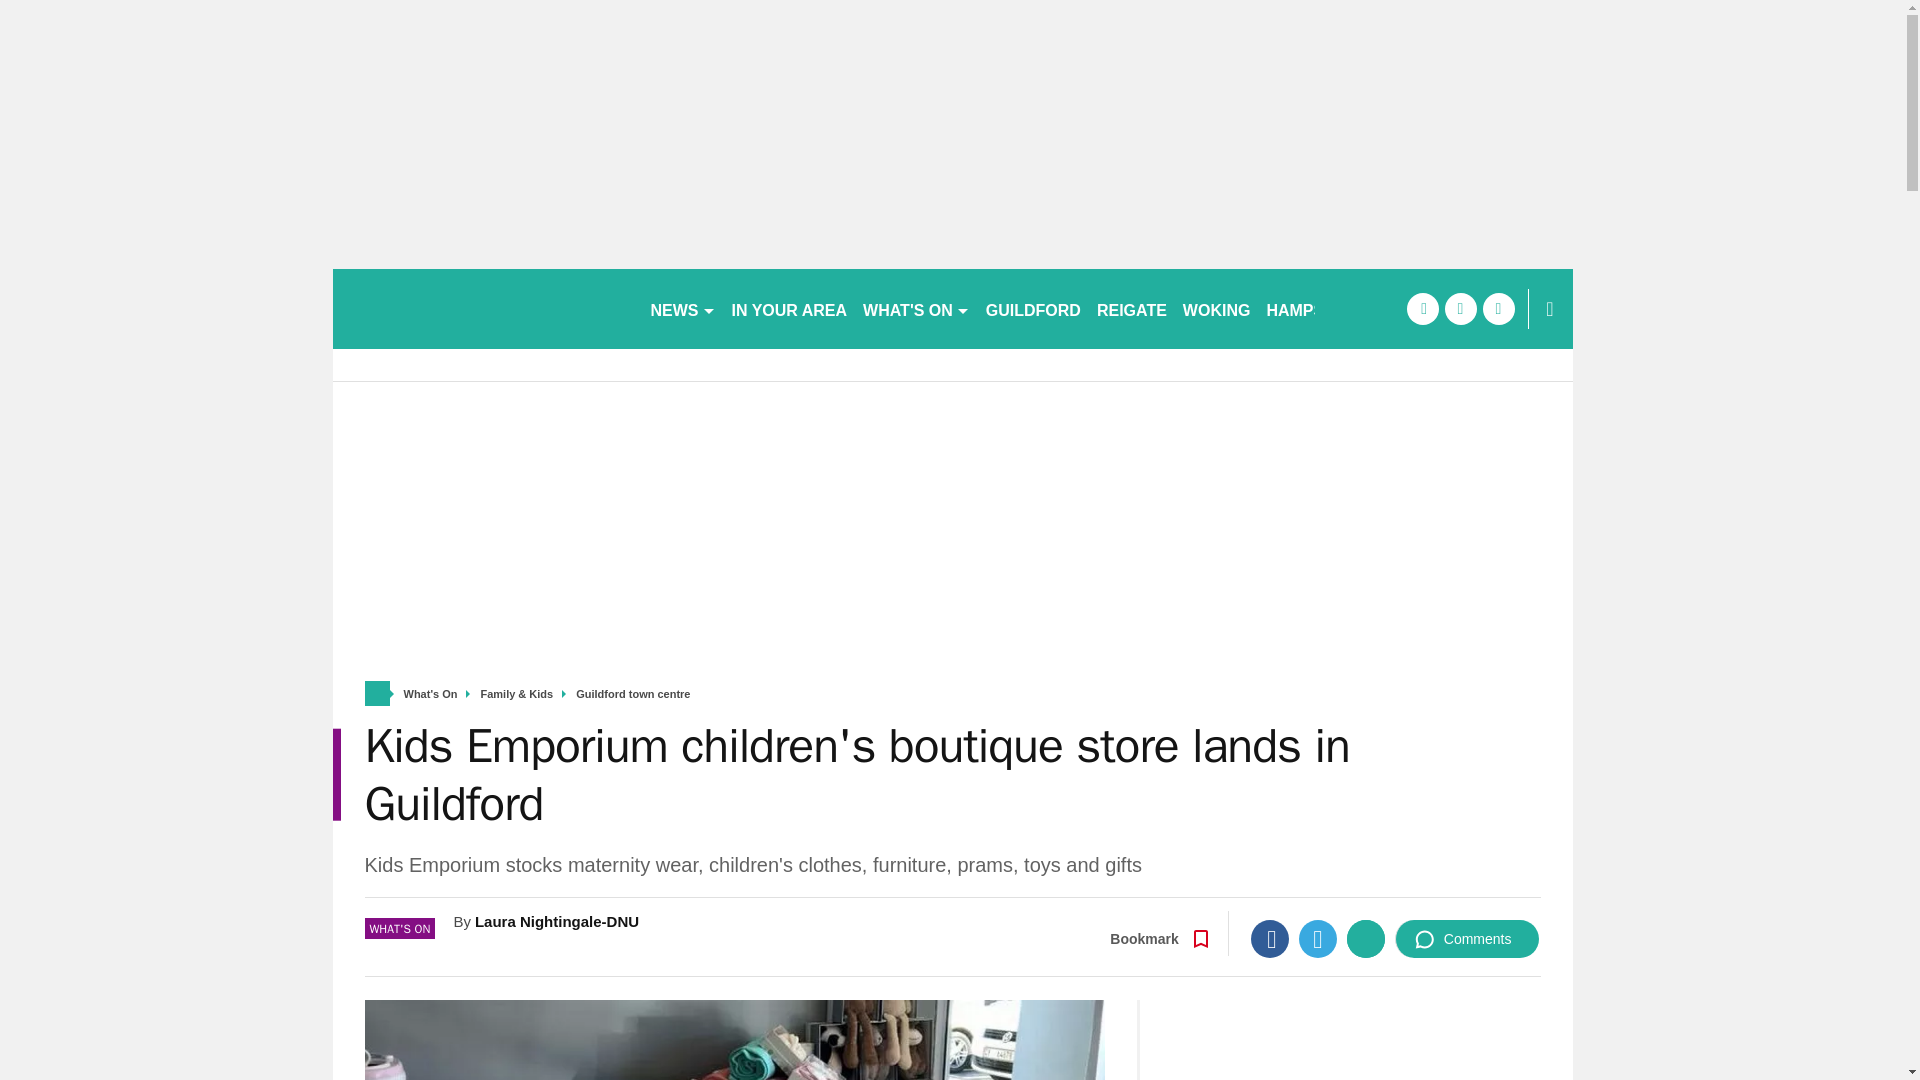  Describe the element at coordinates (1132, 308) in the screenshot. I see `REIGATE` at that location.